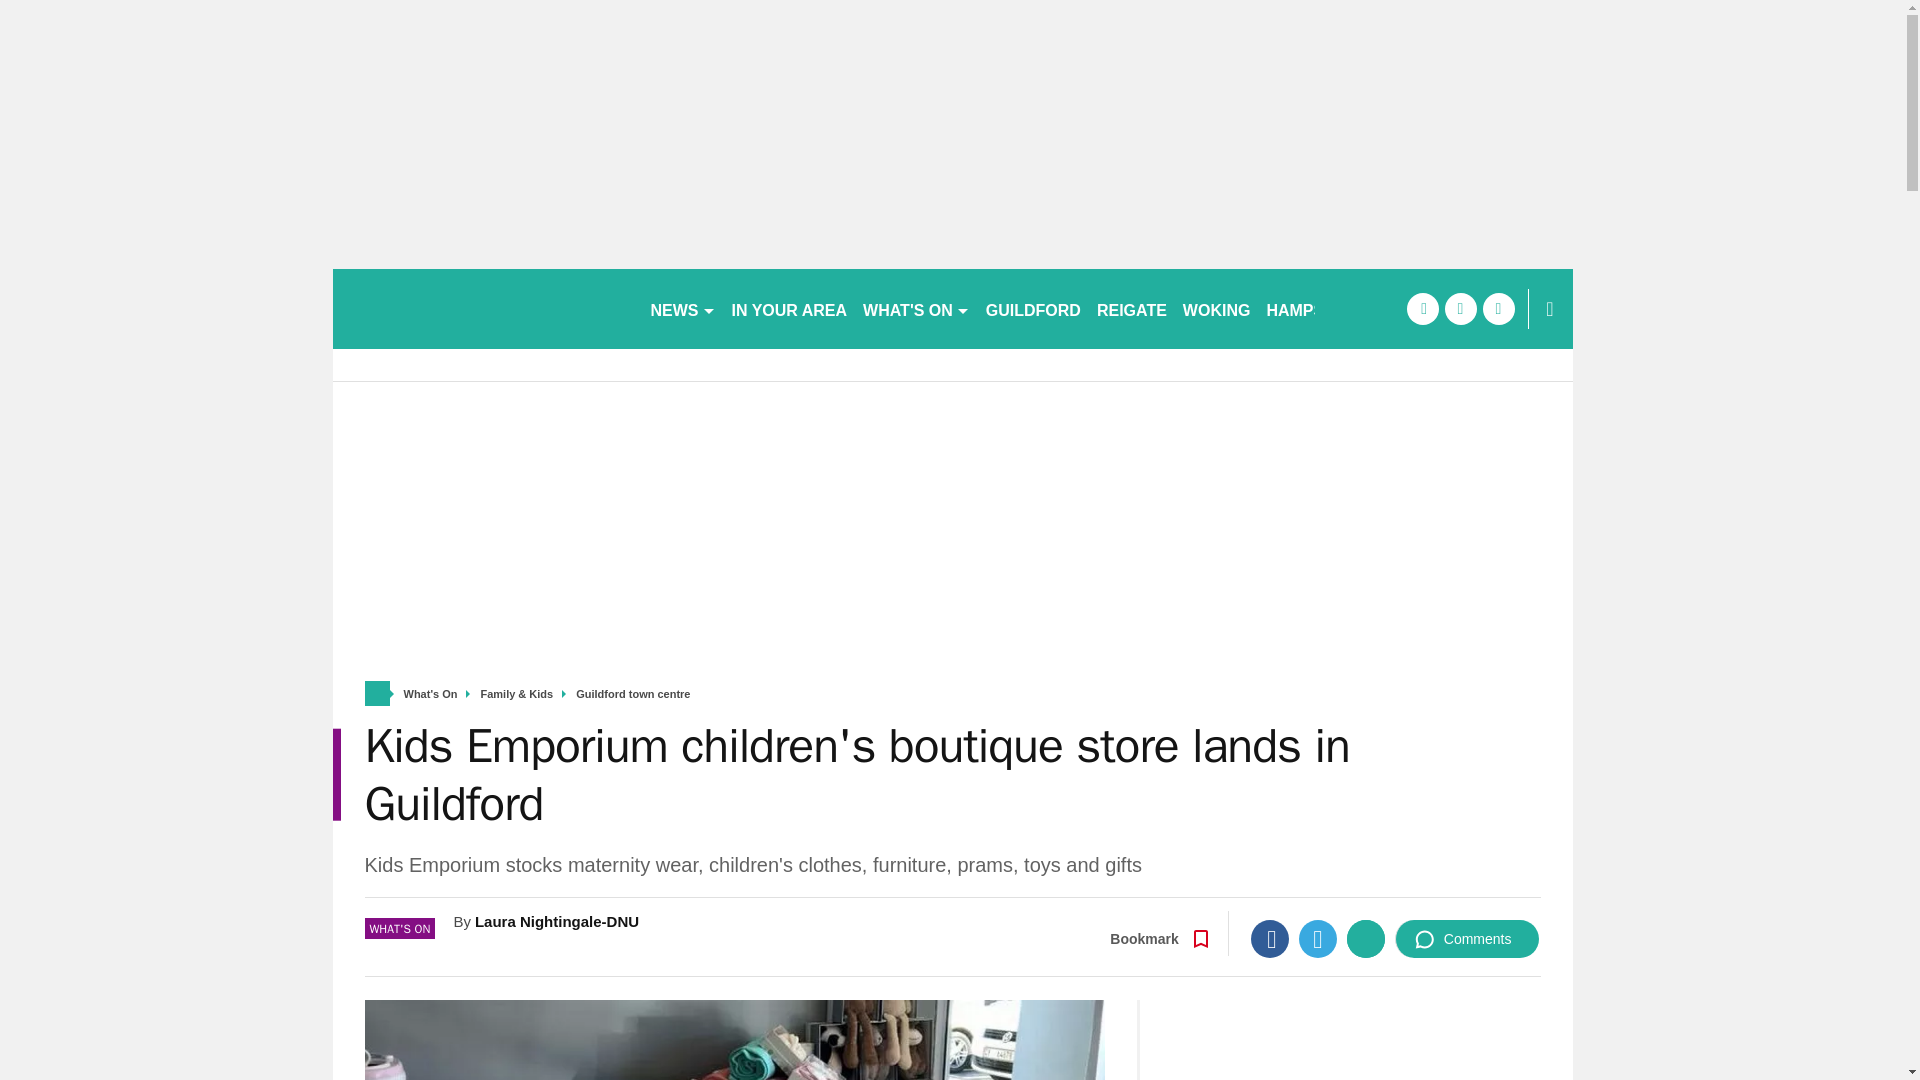  Describe the element at coordinates (1132, 308) in the screenshot. I see `REIGATE` at that location.